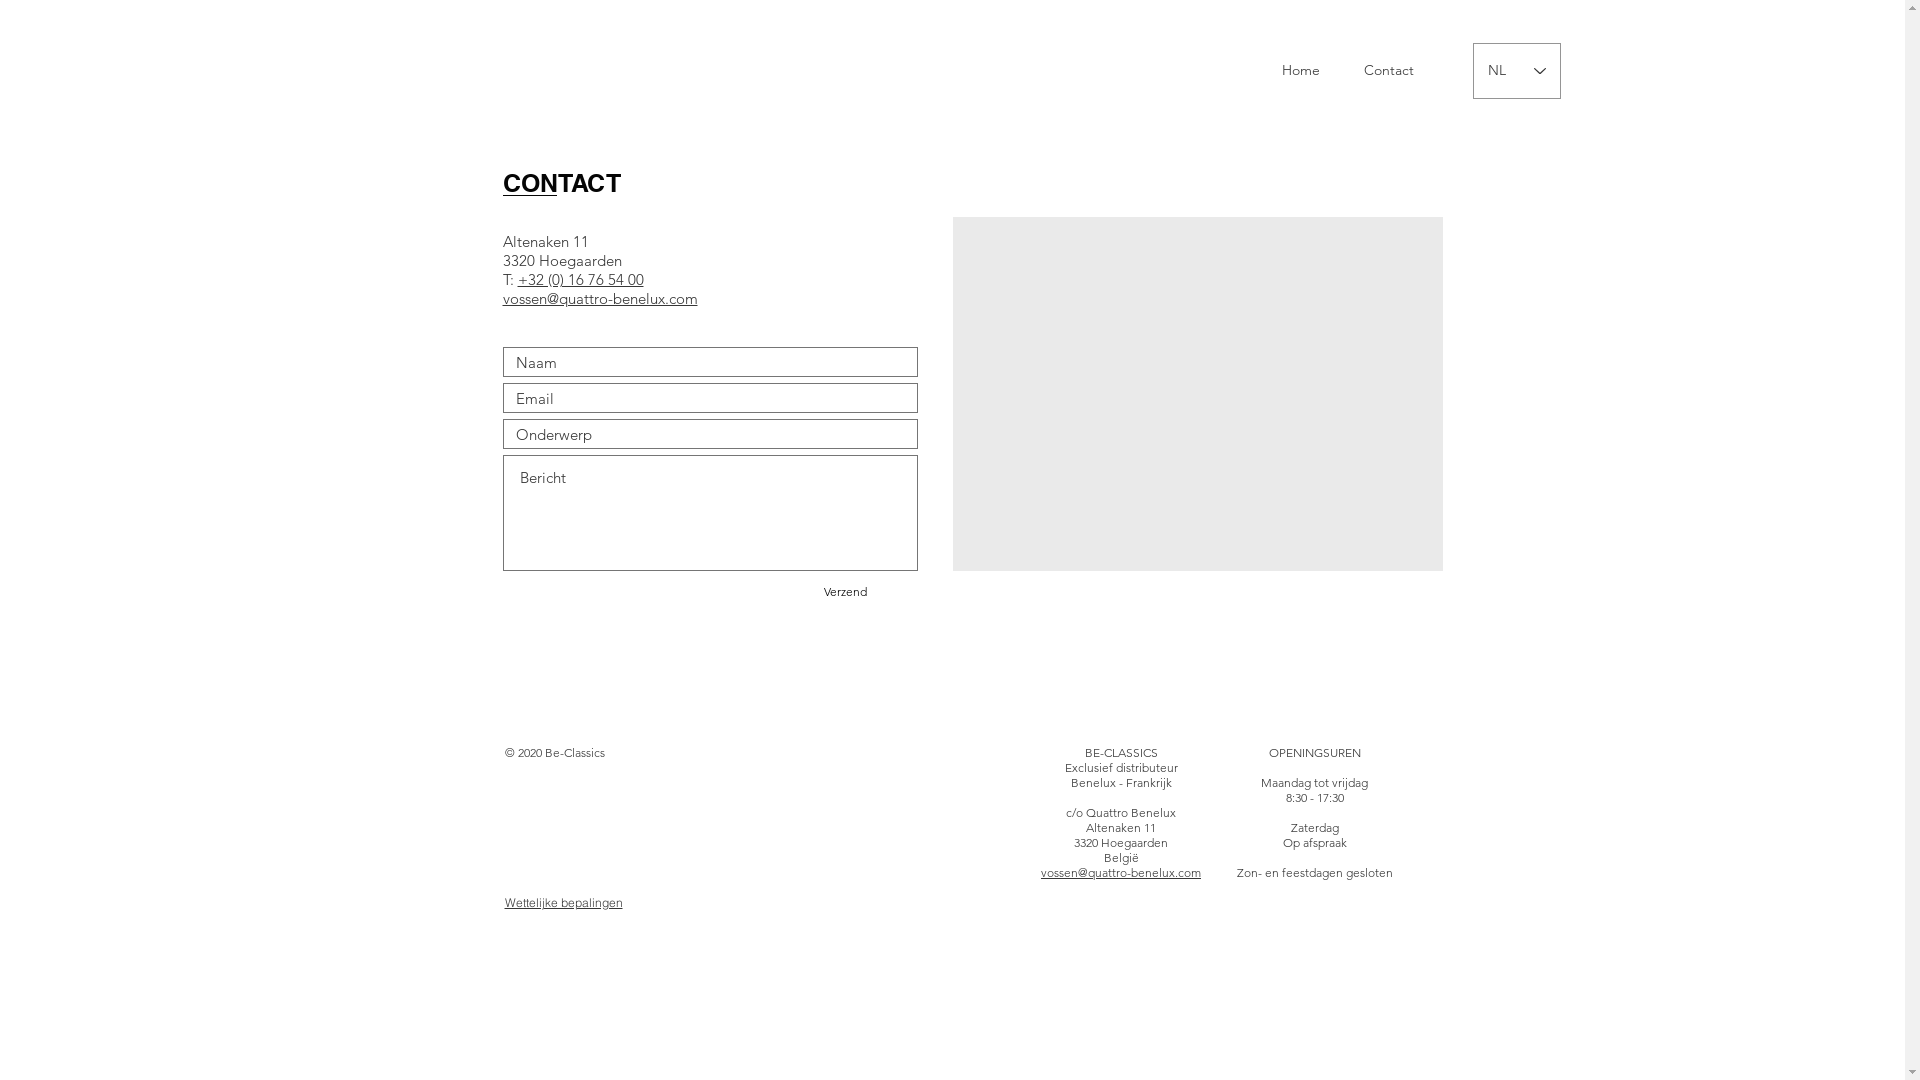 This screenshot has height=1080, width=1920. What do you see at coordinates (600, 299) in the screenshot?
I see `vossen@quattro-benelux.com` at bounding box center [600, 299].